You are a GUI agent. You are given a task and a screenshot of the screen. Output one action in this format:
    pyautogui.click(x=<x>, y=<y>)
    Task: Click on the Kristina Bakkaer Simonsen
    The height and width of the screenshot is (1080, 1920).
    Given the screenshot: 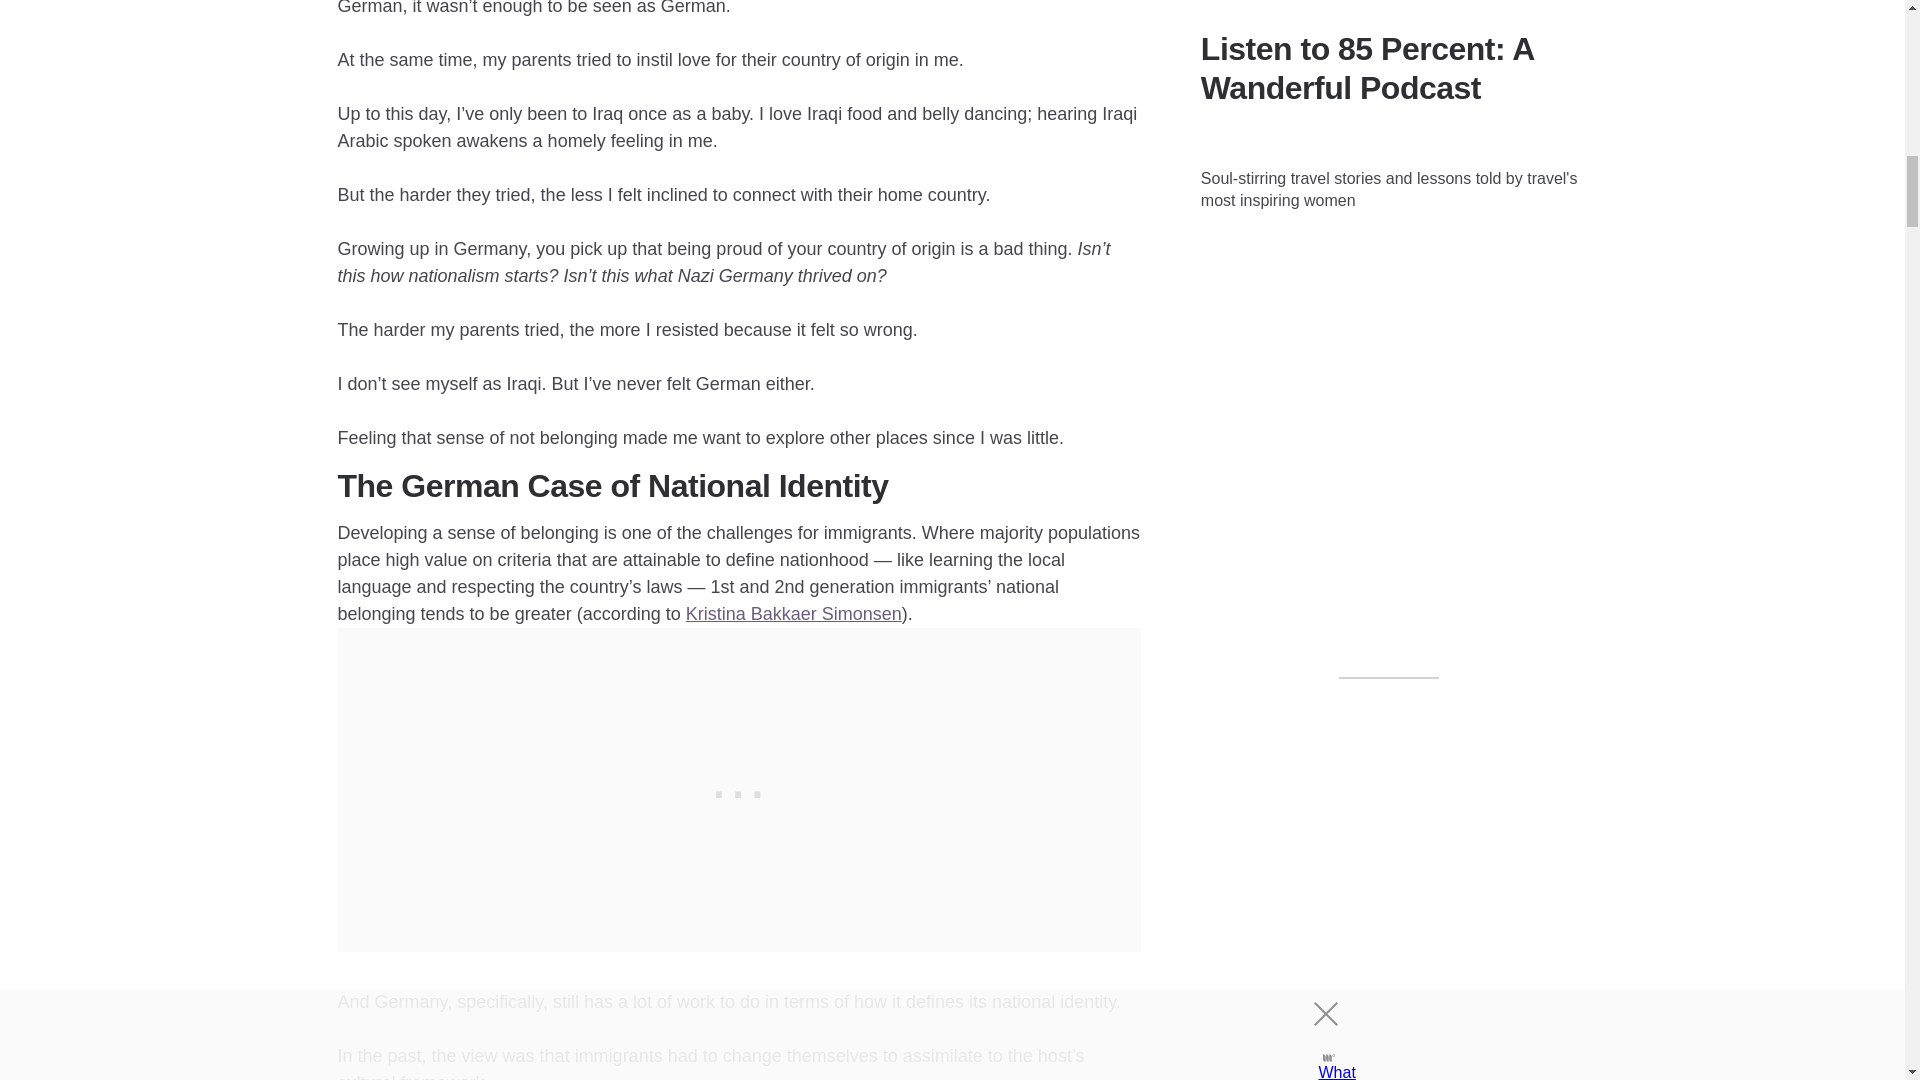 What is the action you would take?
    pyautogui.click(x=794, y=614)
    